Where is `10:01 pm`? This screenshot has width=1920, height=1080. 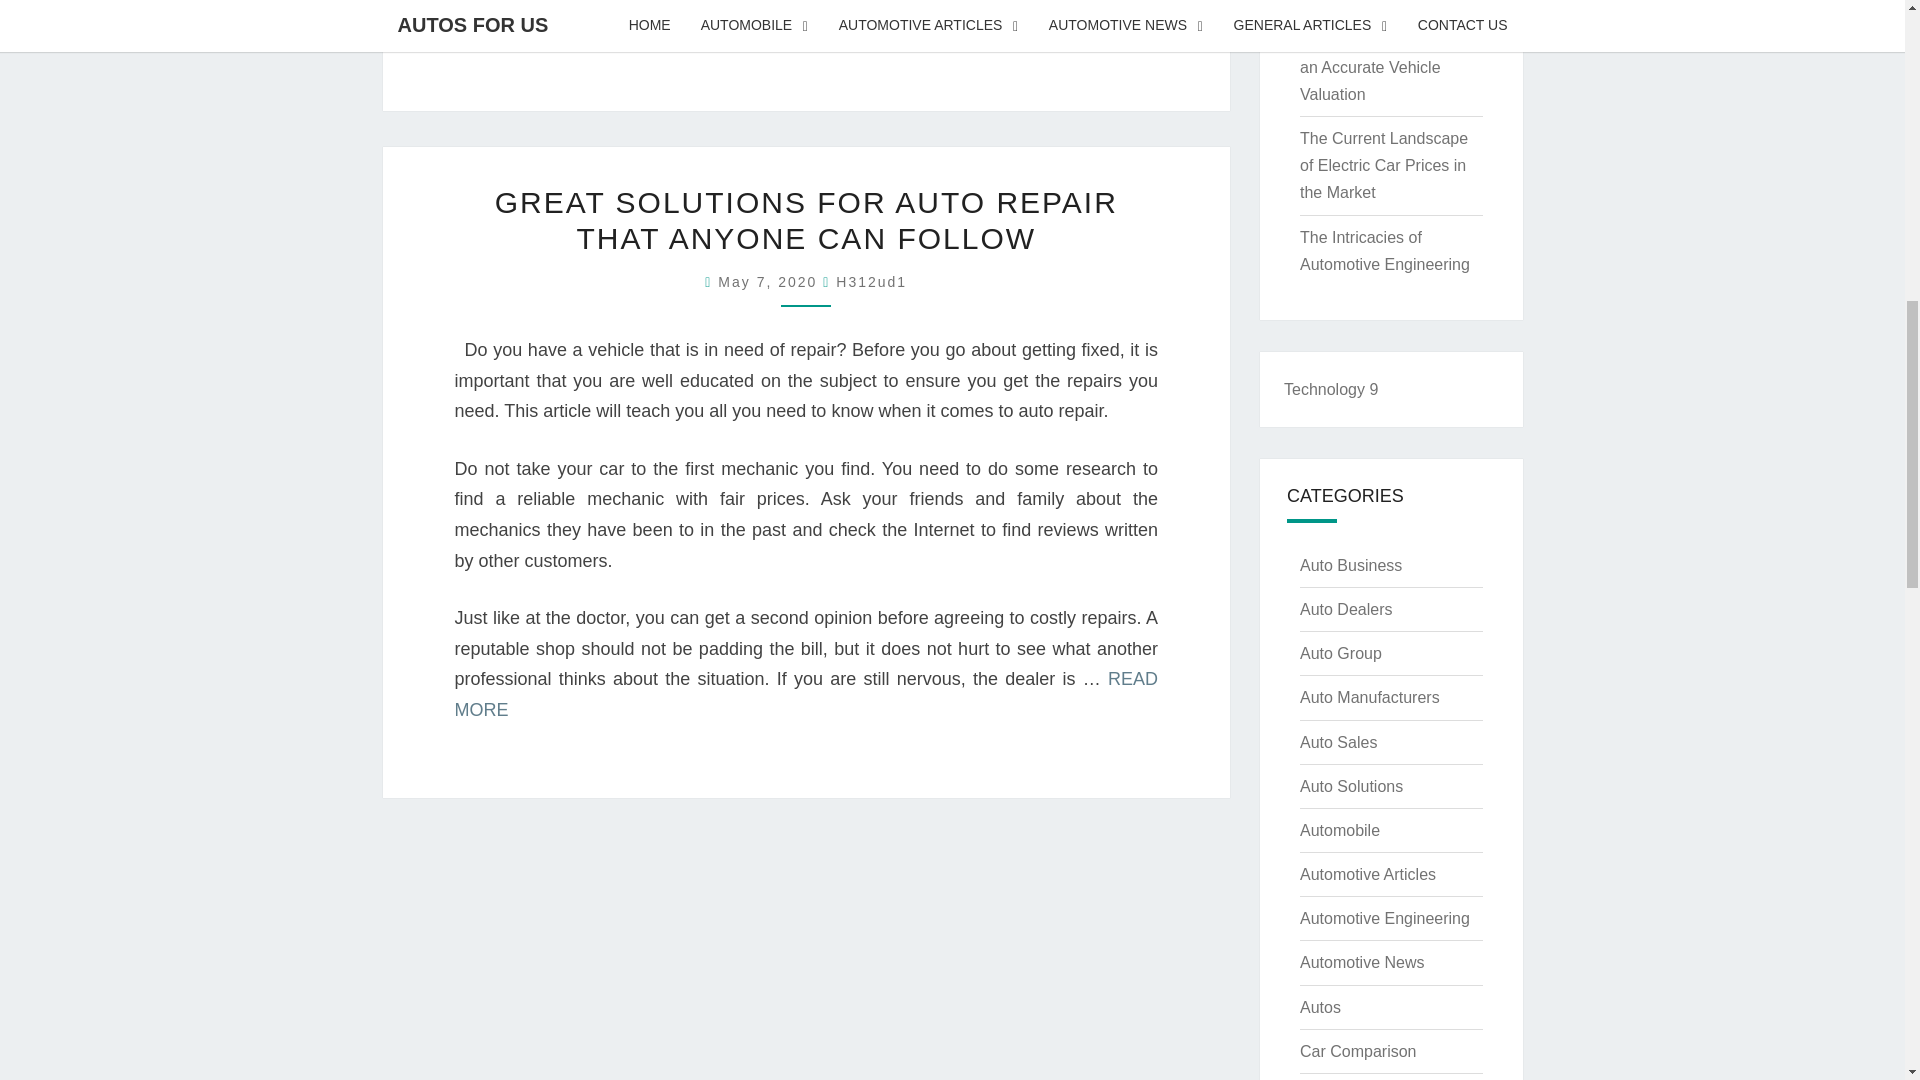 10:01 pm is located at coordinates (770, 282).